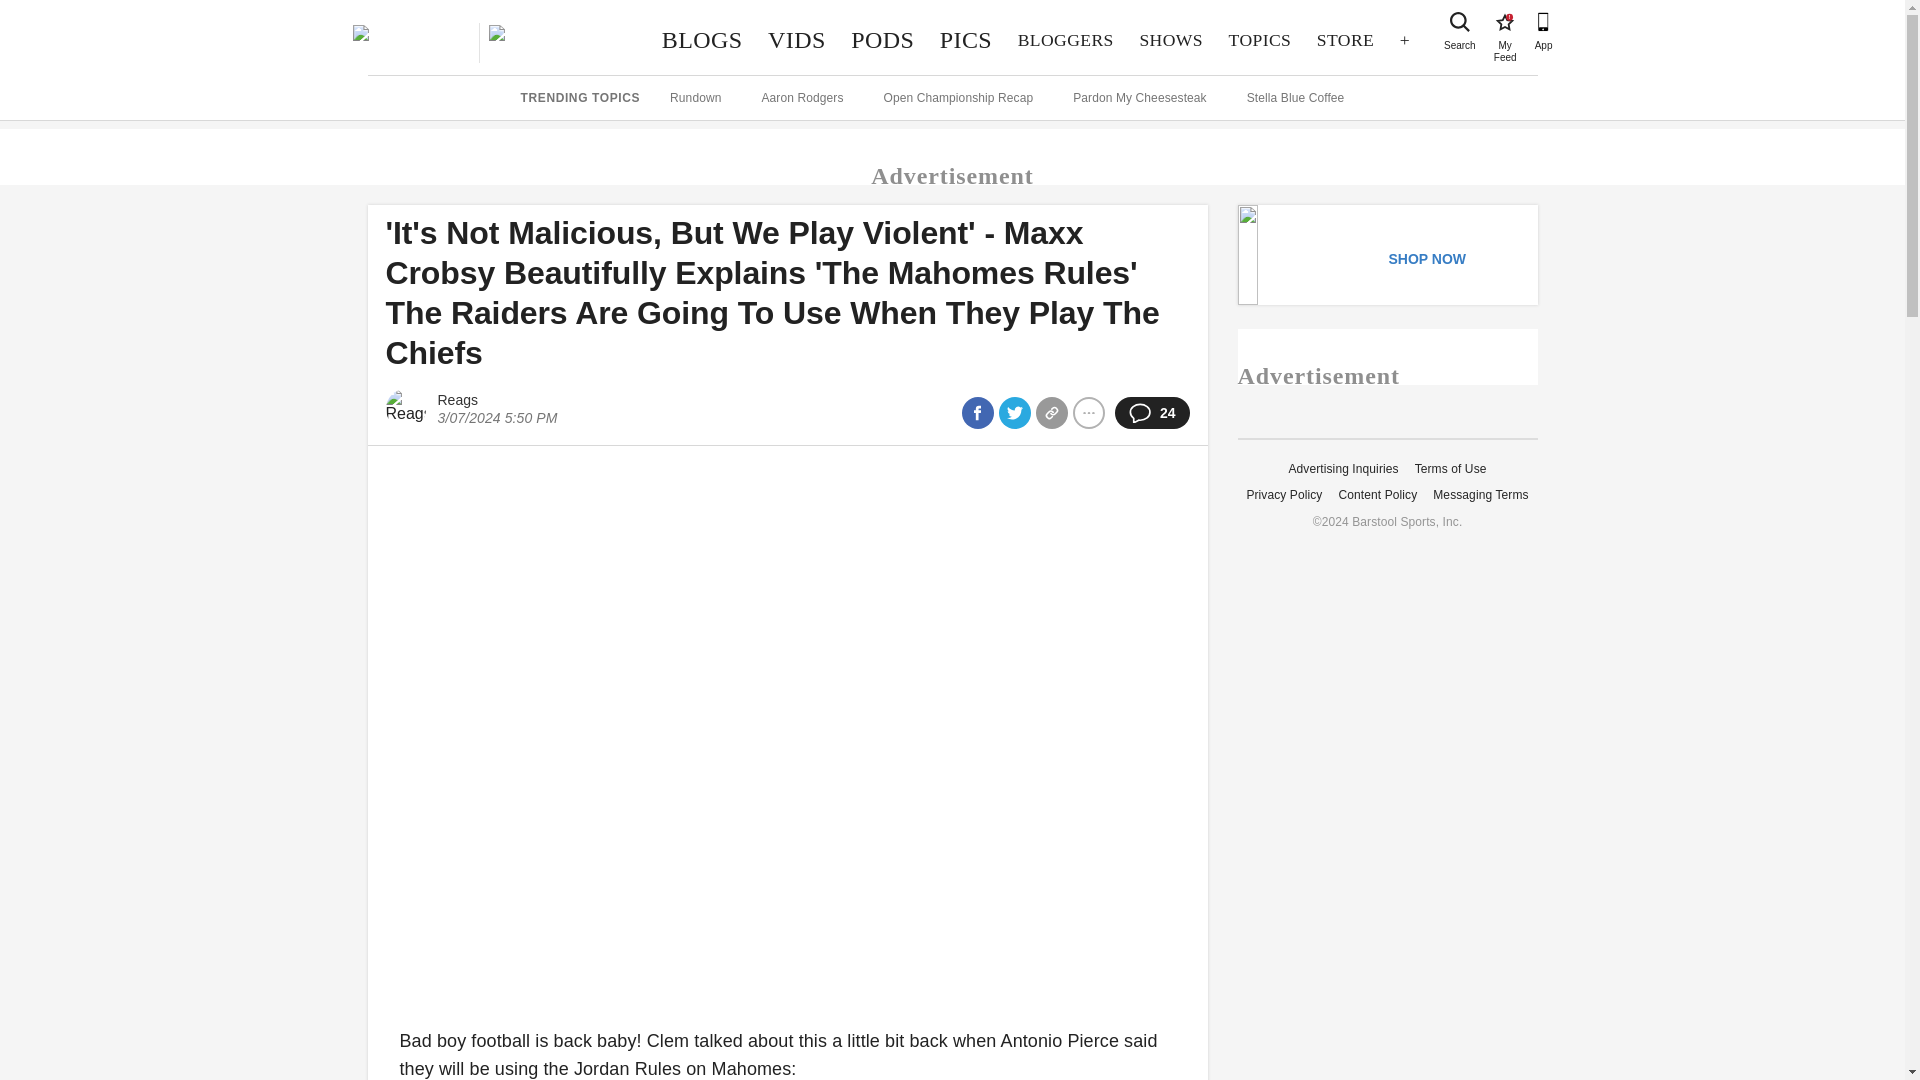 This screenshot has height=1080, width=1920. Describe the element at coordinates (796, 40) in the screenshot. I see `VIDS` at that location.